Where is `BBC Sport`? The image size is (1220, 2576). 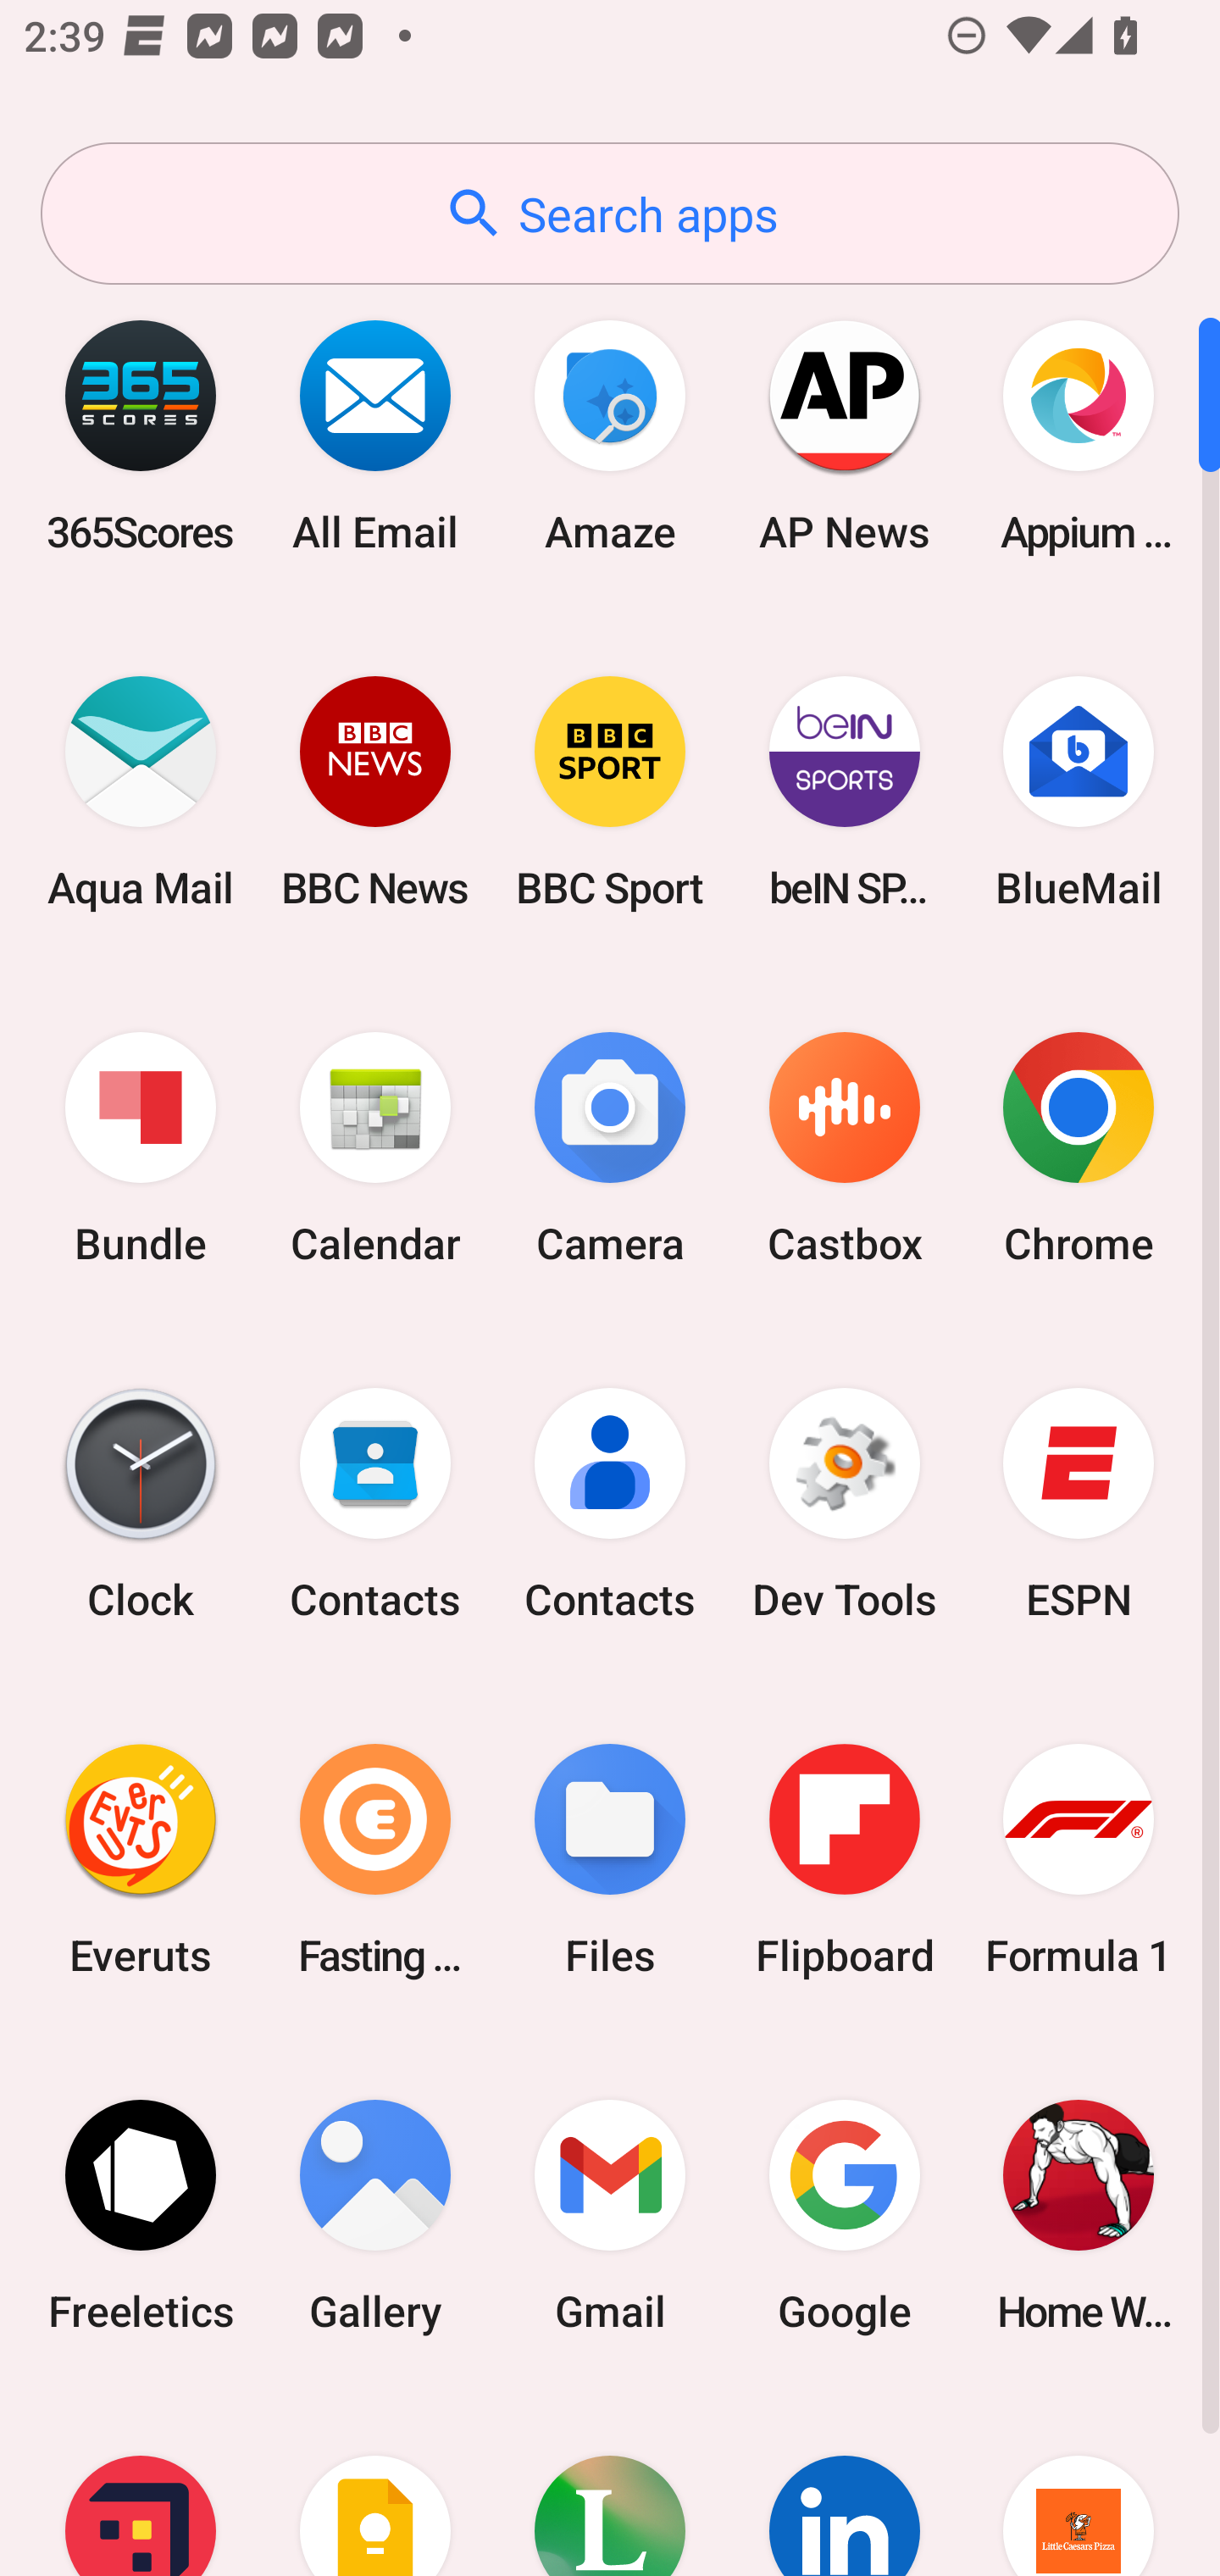 BBC Sport is located at coordinates (610, 791).